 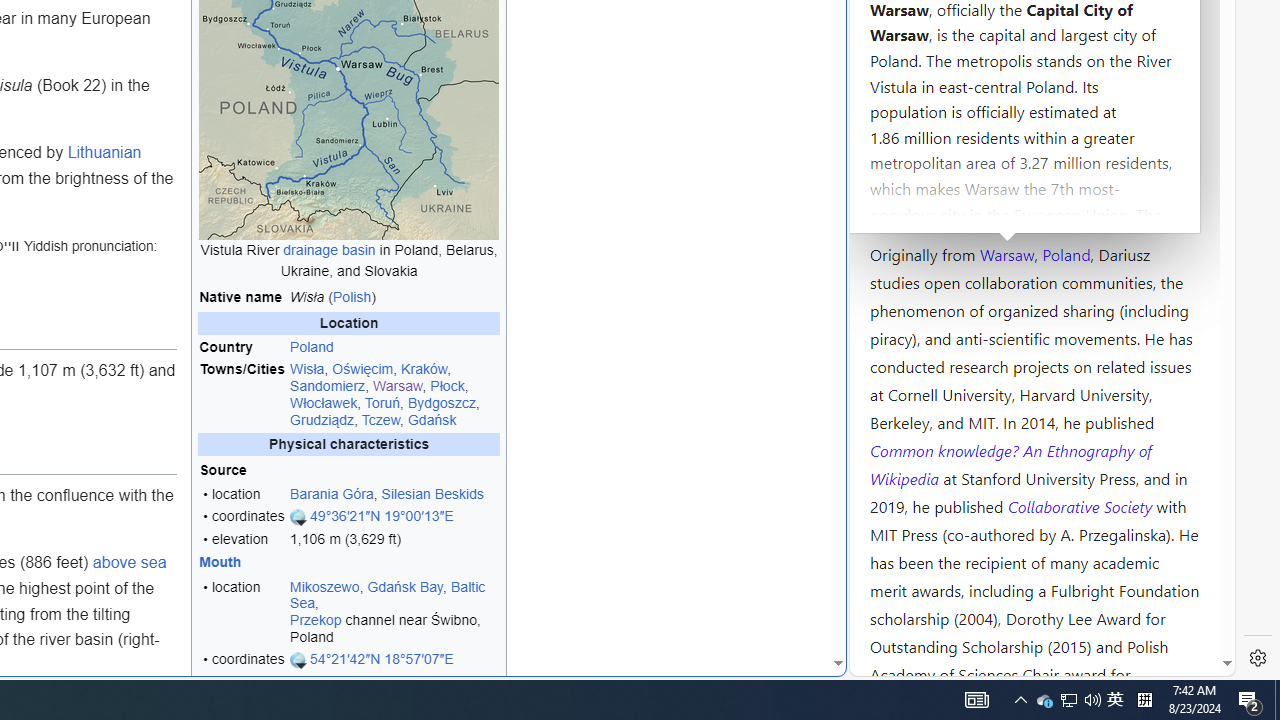 What do you see at coordinates (687, 482) in the screenshot?
I see `google_privacy_policy_zh-CN.pdf` at bounding box center [687, 482].